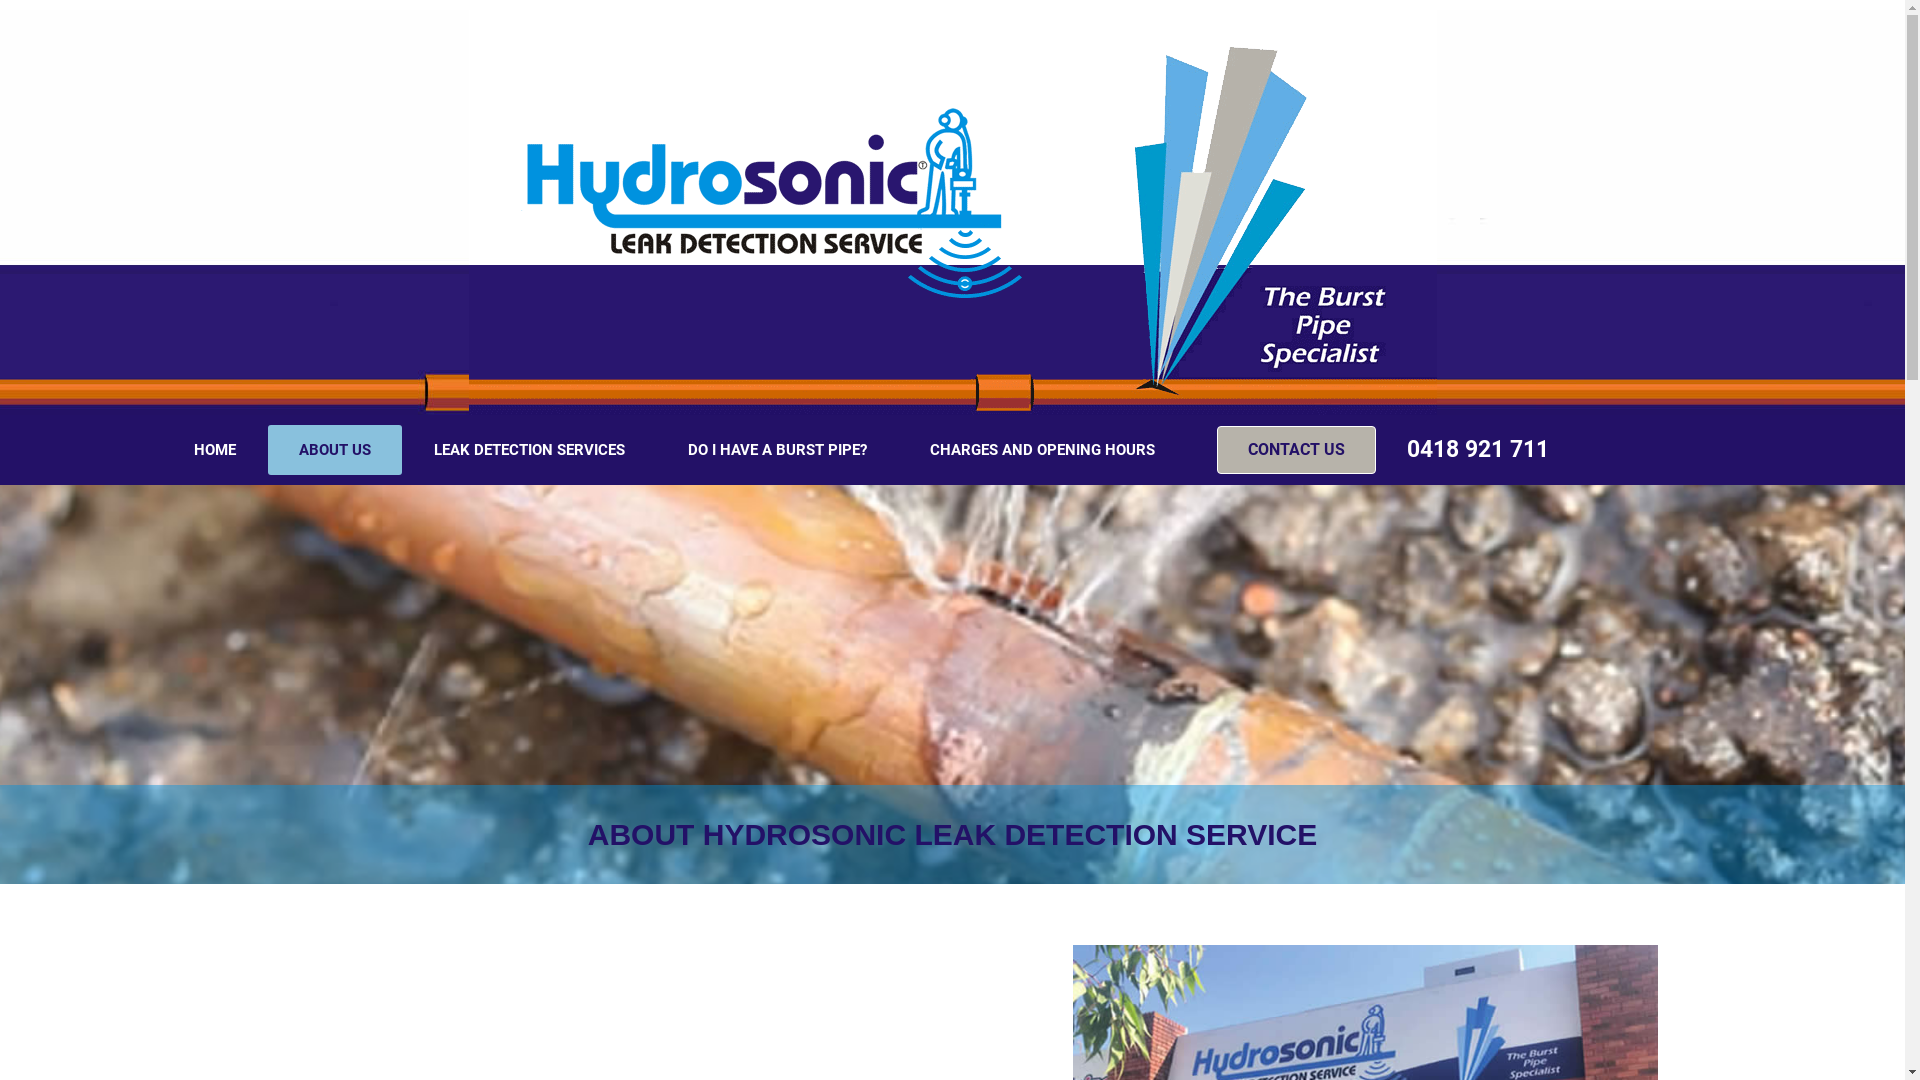 Image resolution: width=1920 pixels, height=1080 pixels. I want to click on LEAK DETECTION SERVICES, so click(530, 450).